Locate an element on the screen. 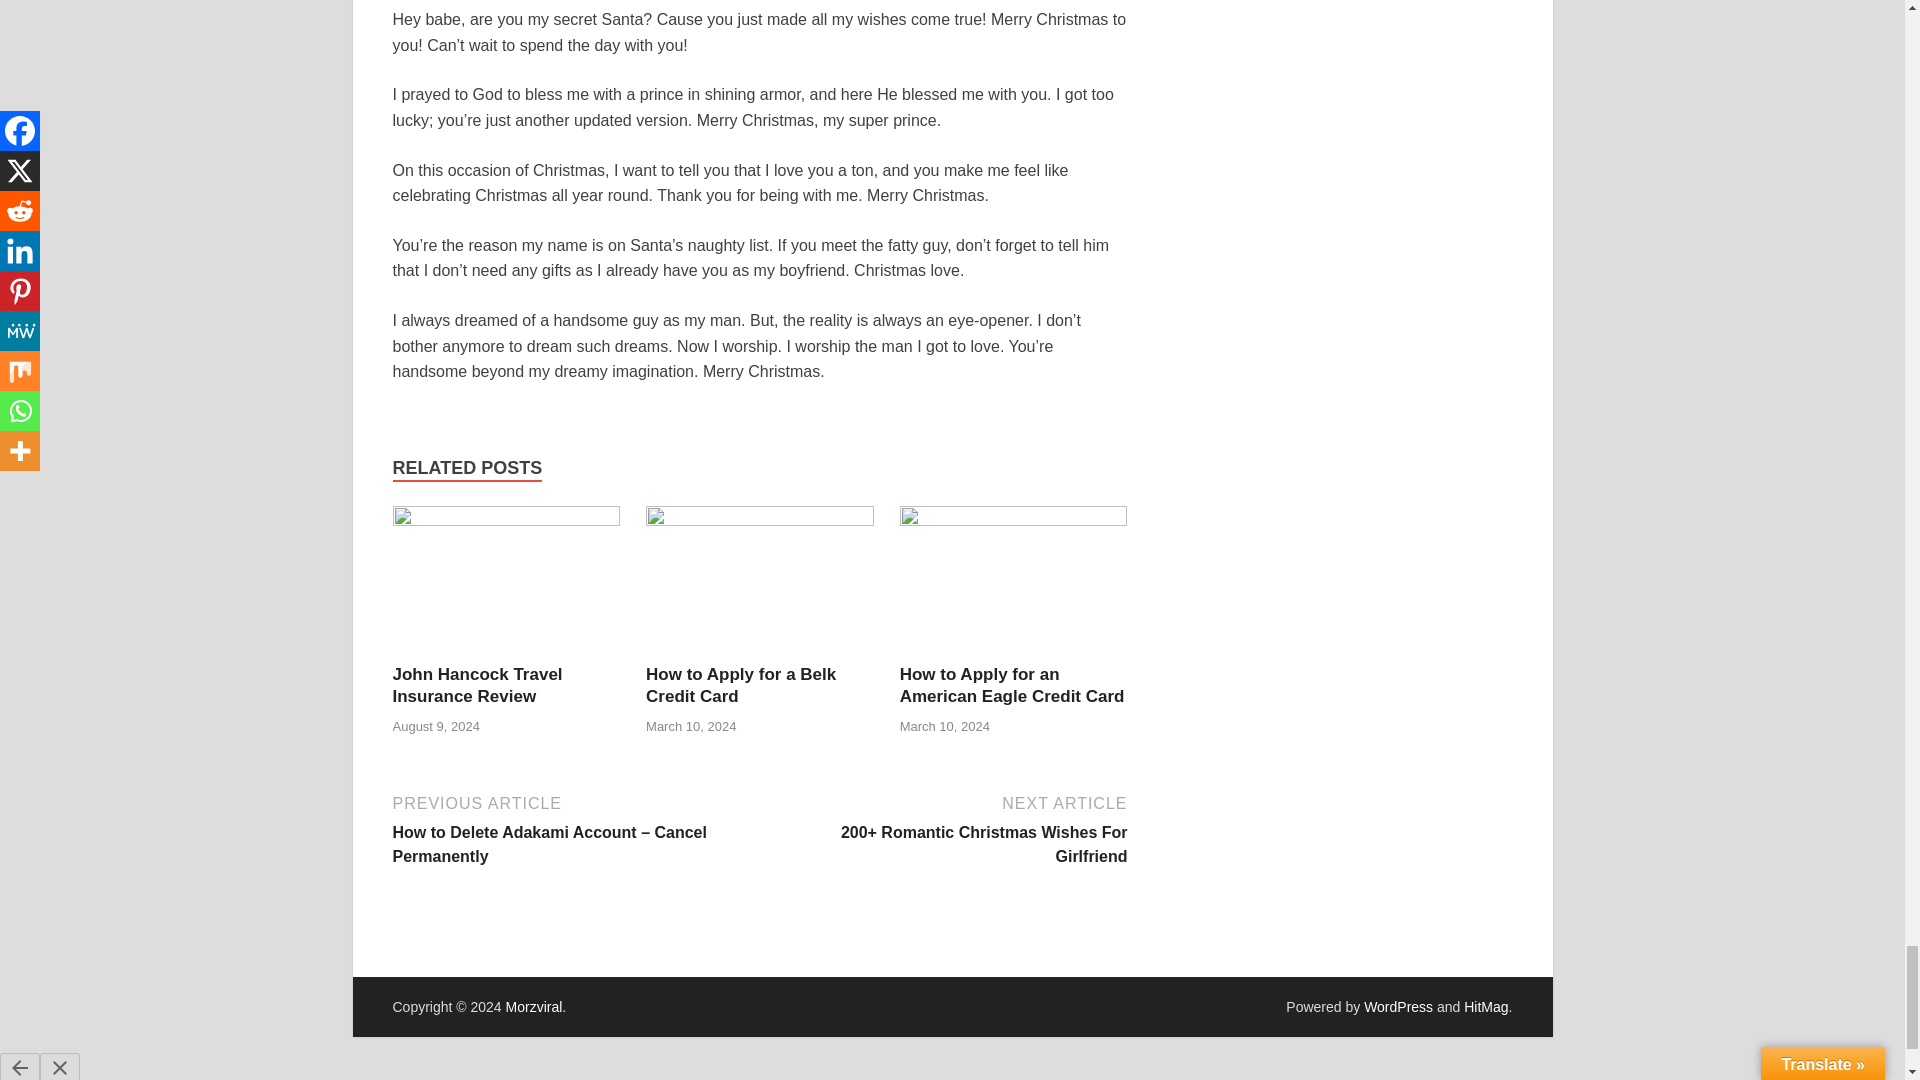 This screenshot has width=1920, height=1080. John Hancock Travel Insurance Review is located at coordinates (476, 686).